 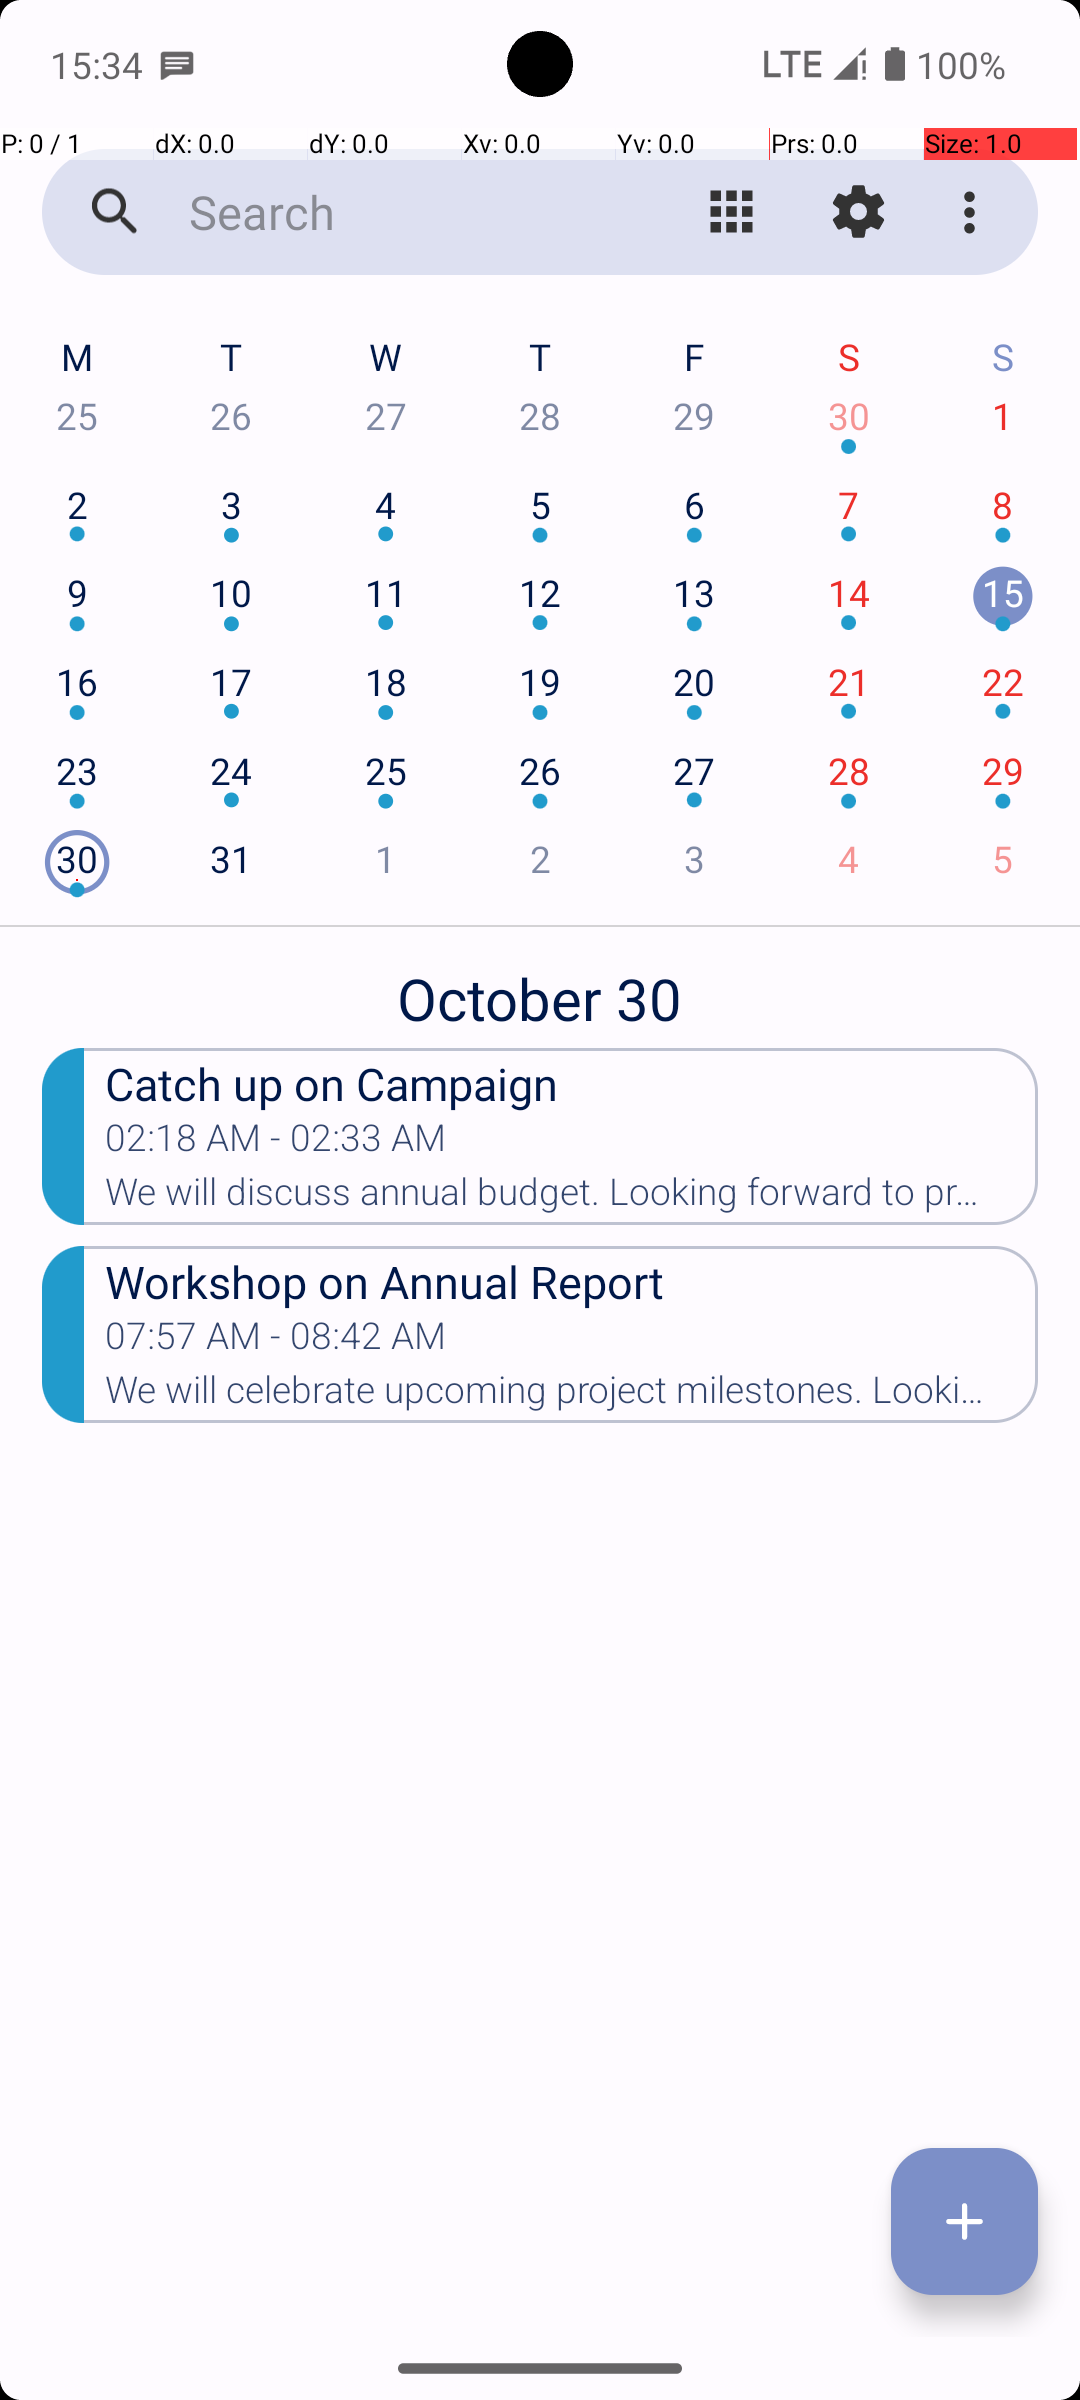 I want to click on We will discuss annual budget. Looking forward to productive discussions., so click(x=572, y=1198).